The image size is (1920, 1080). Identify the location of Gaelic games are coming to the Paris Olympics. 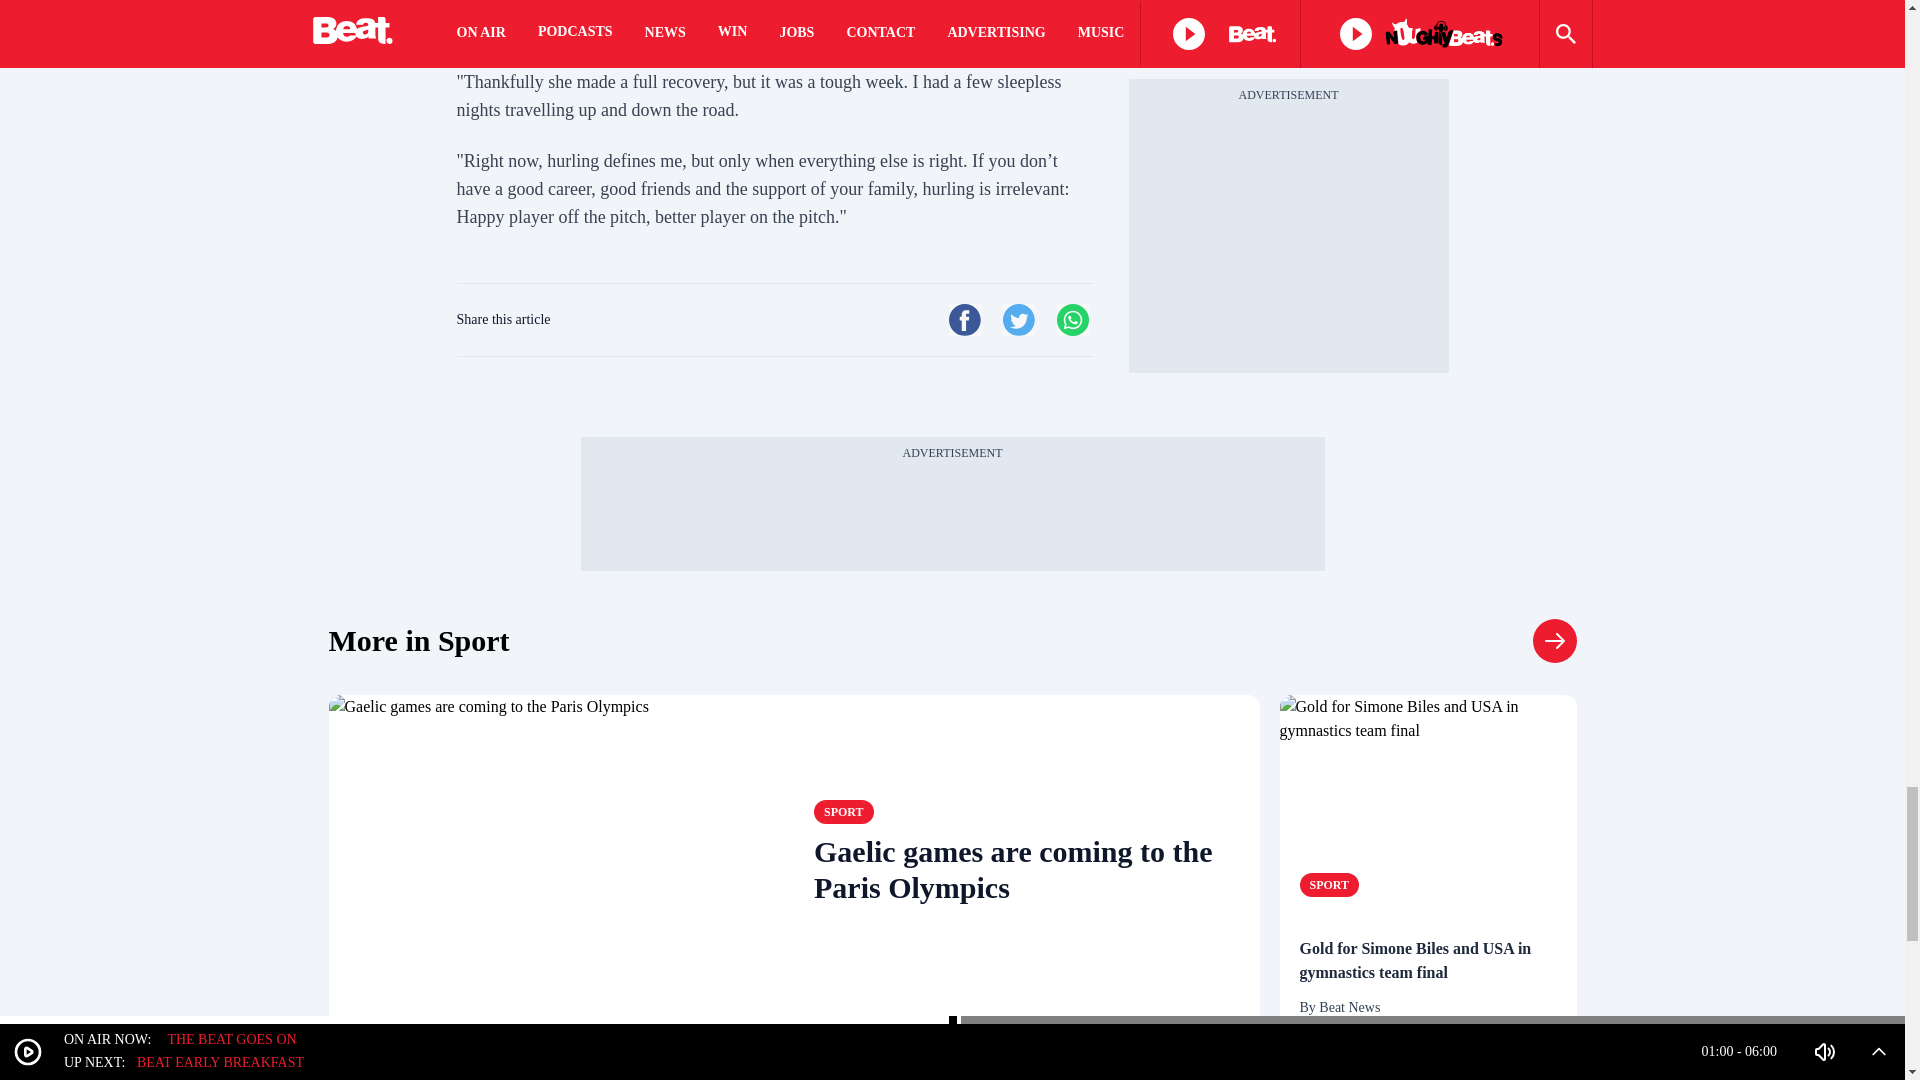
(561, 870).